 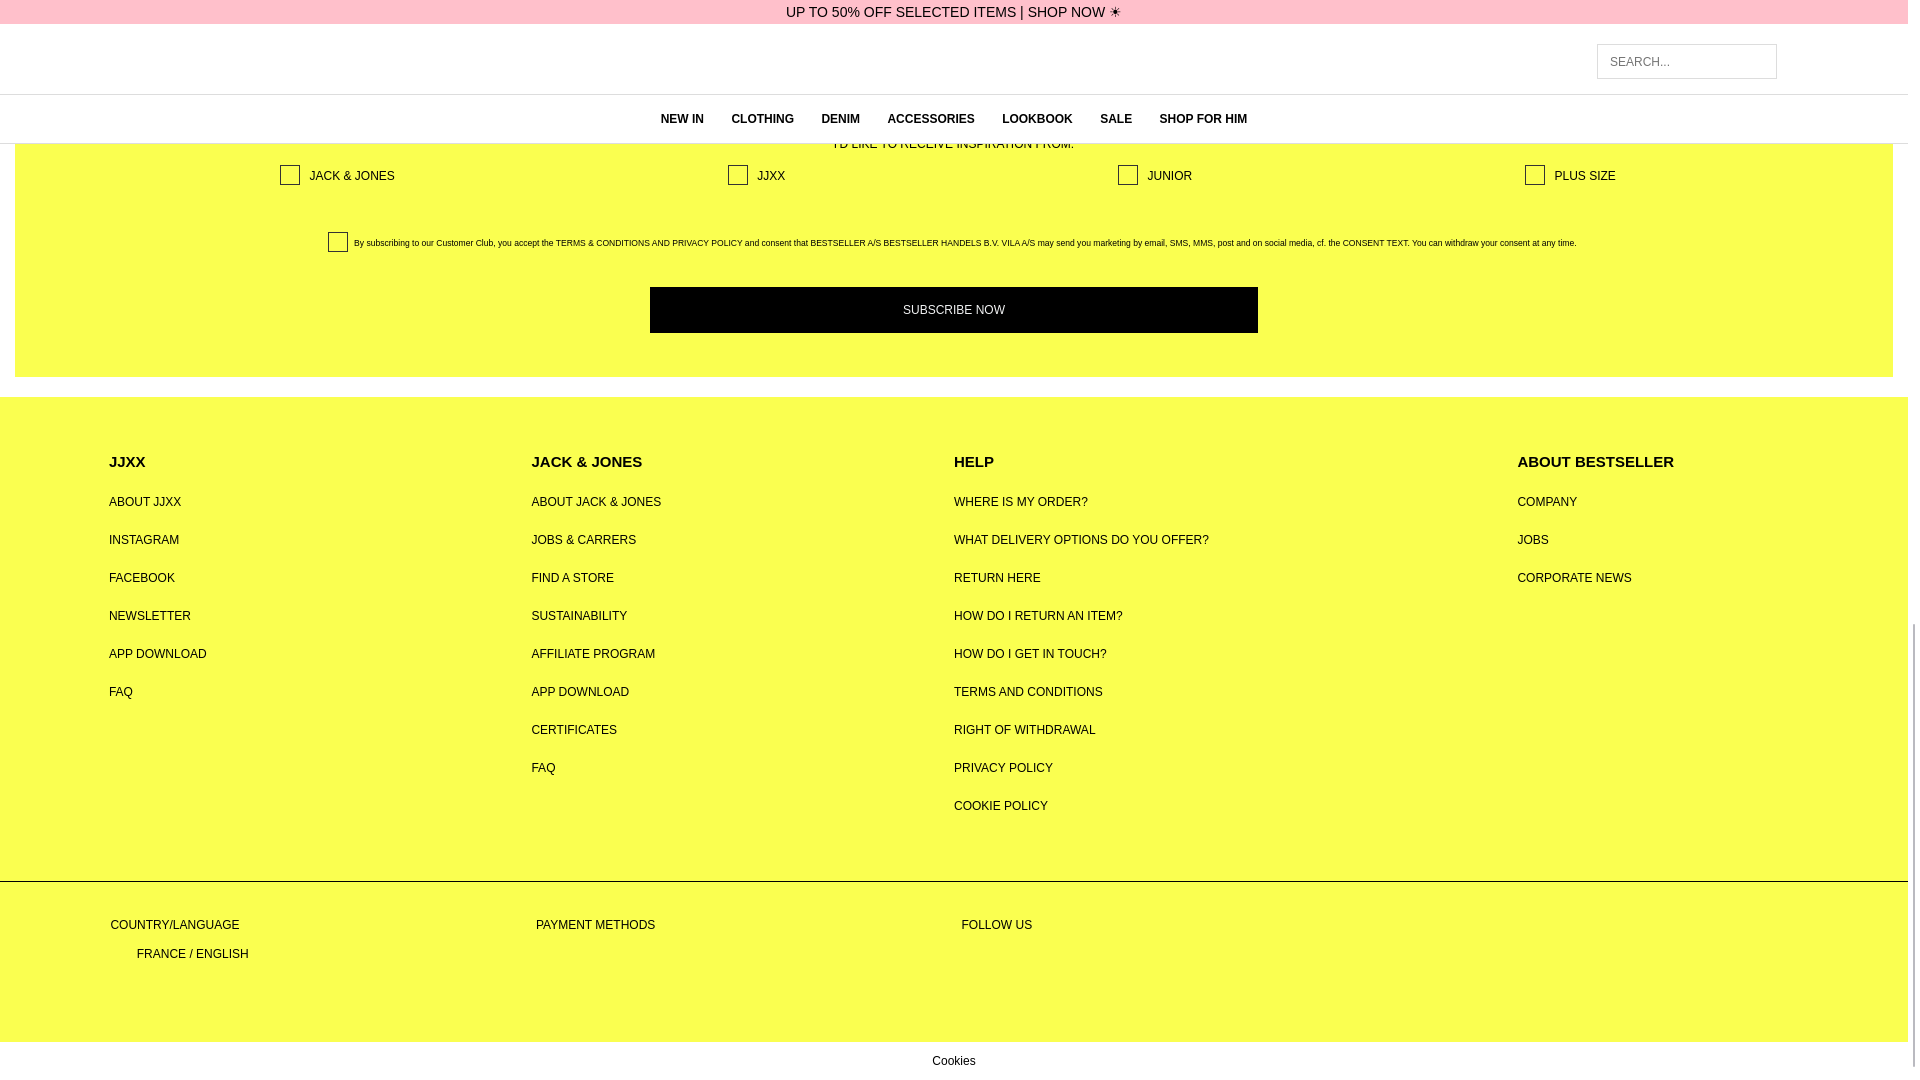 What do you see at coordinates (954, 310) in the screenshot?
I see `SUBSCRIBE NOW` at bounding box center [954, 310].